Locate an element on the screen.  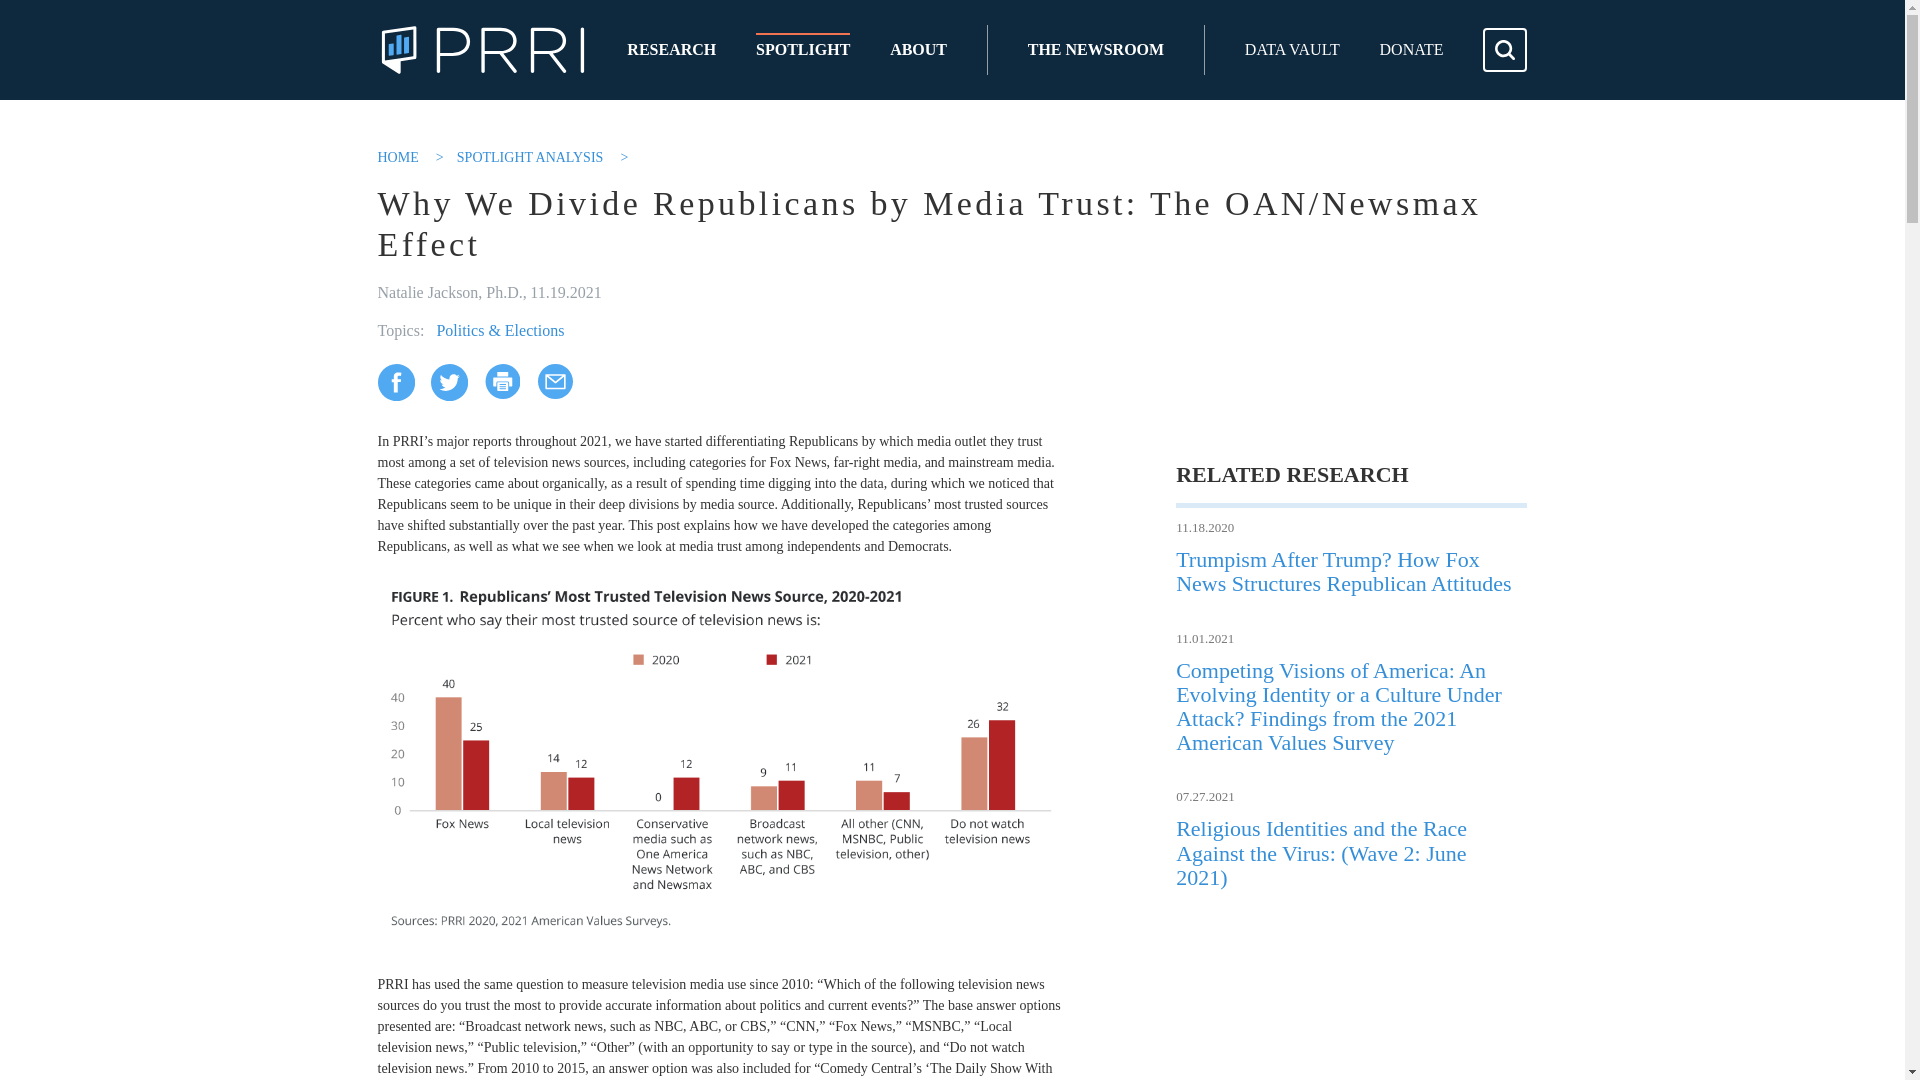
RESEARCH is located at coordinates (672, 50).